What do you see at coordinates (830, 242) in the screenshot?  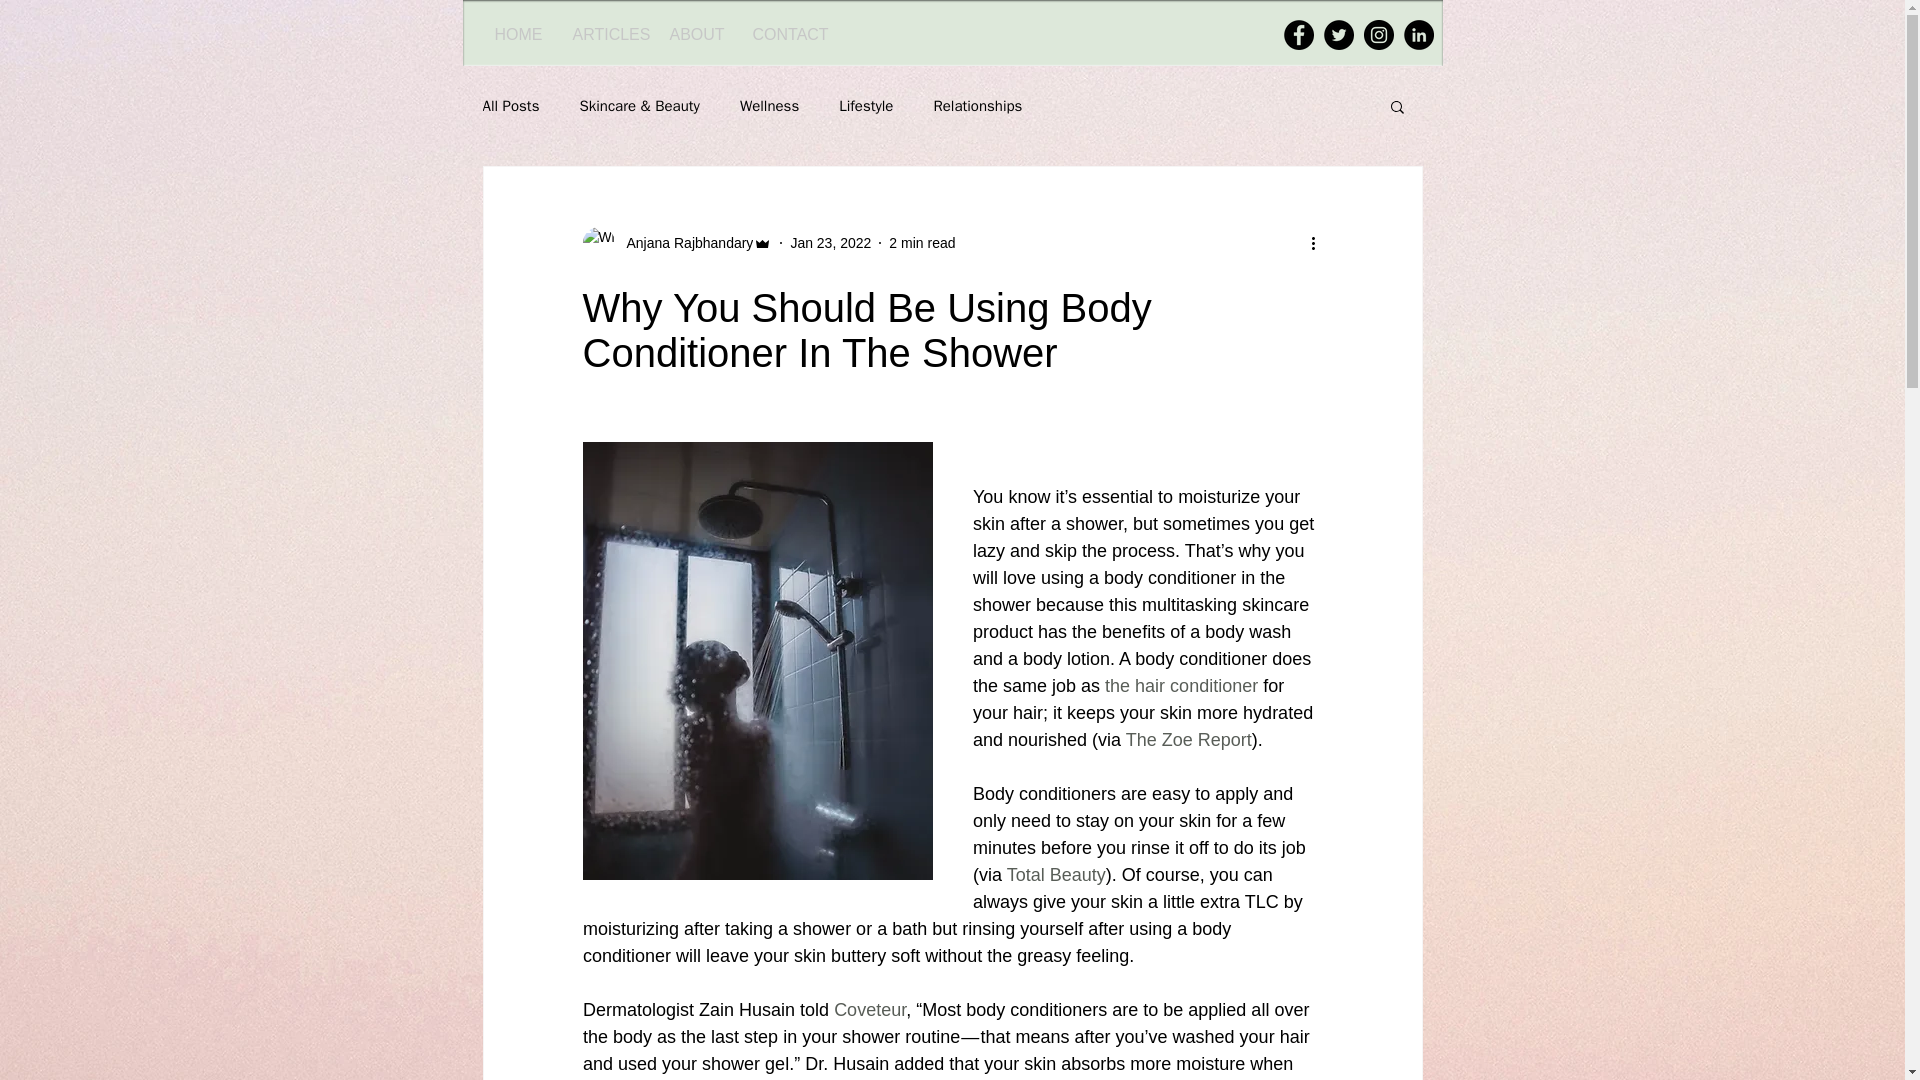 I see `Jan 23, 2022` at bounding box center [830, 242].